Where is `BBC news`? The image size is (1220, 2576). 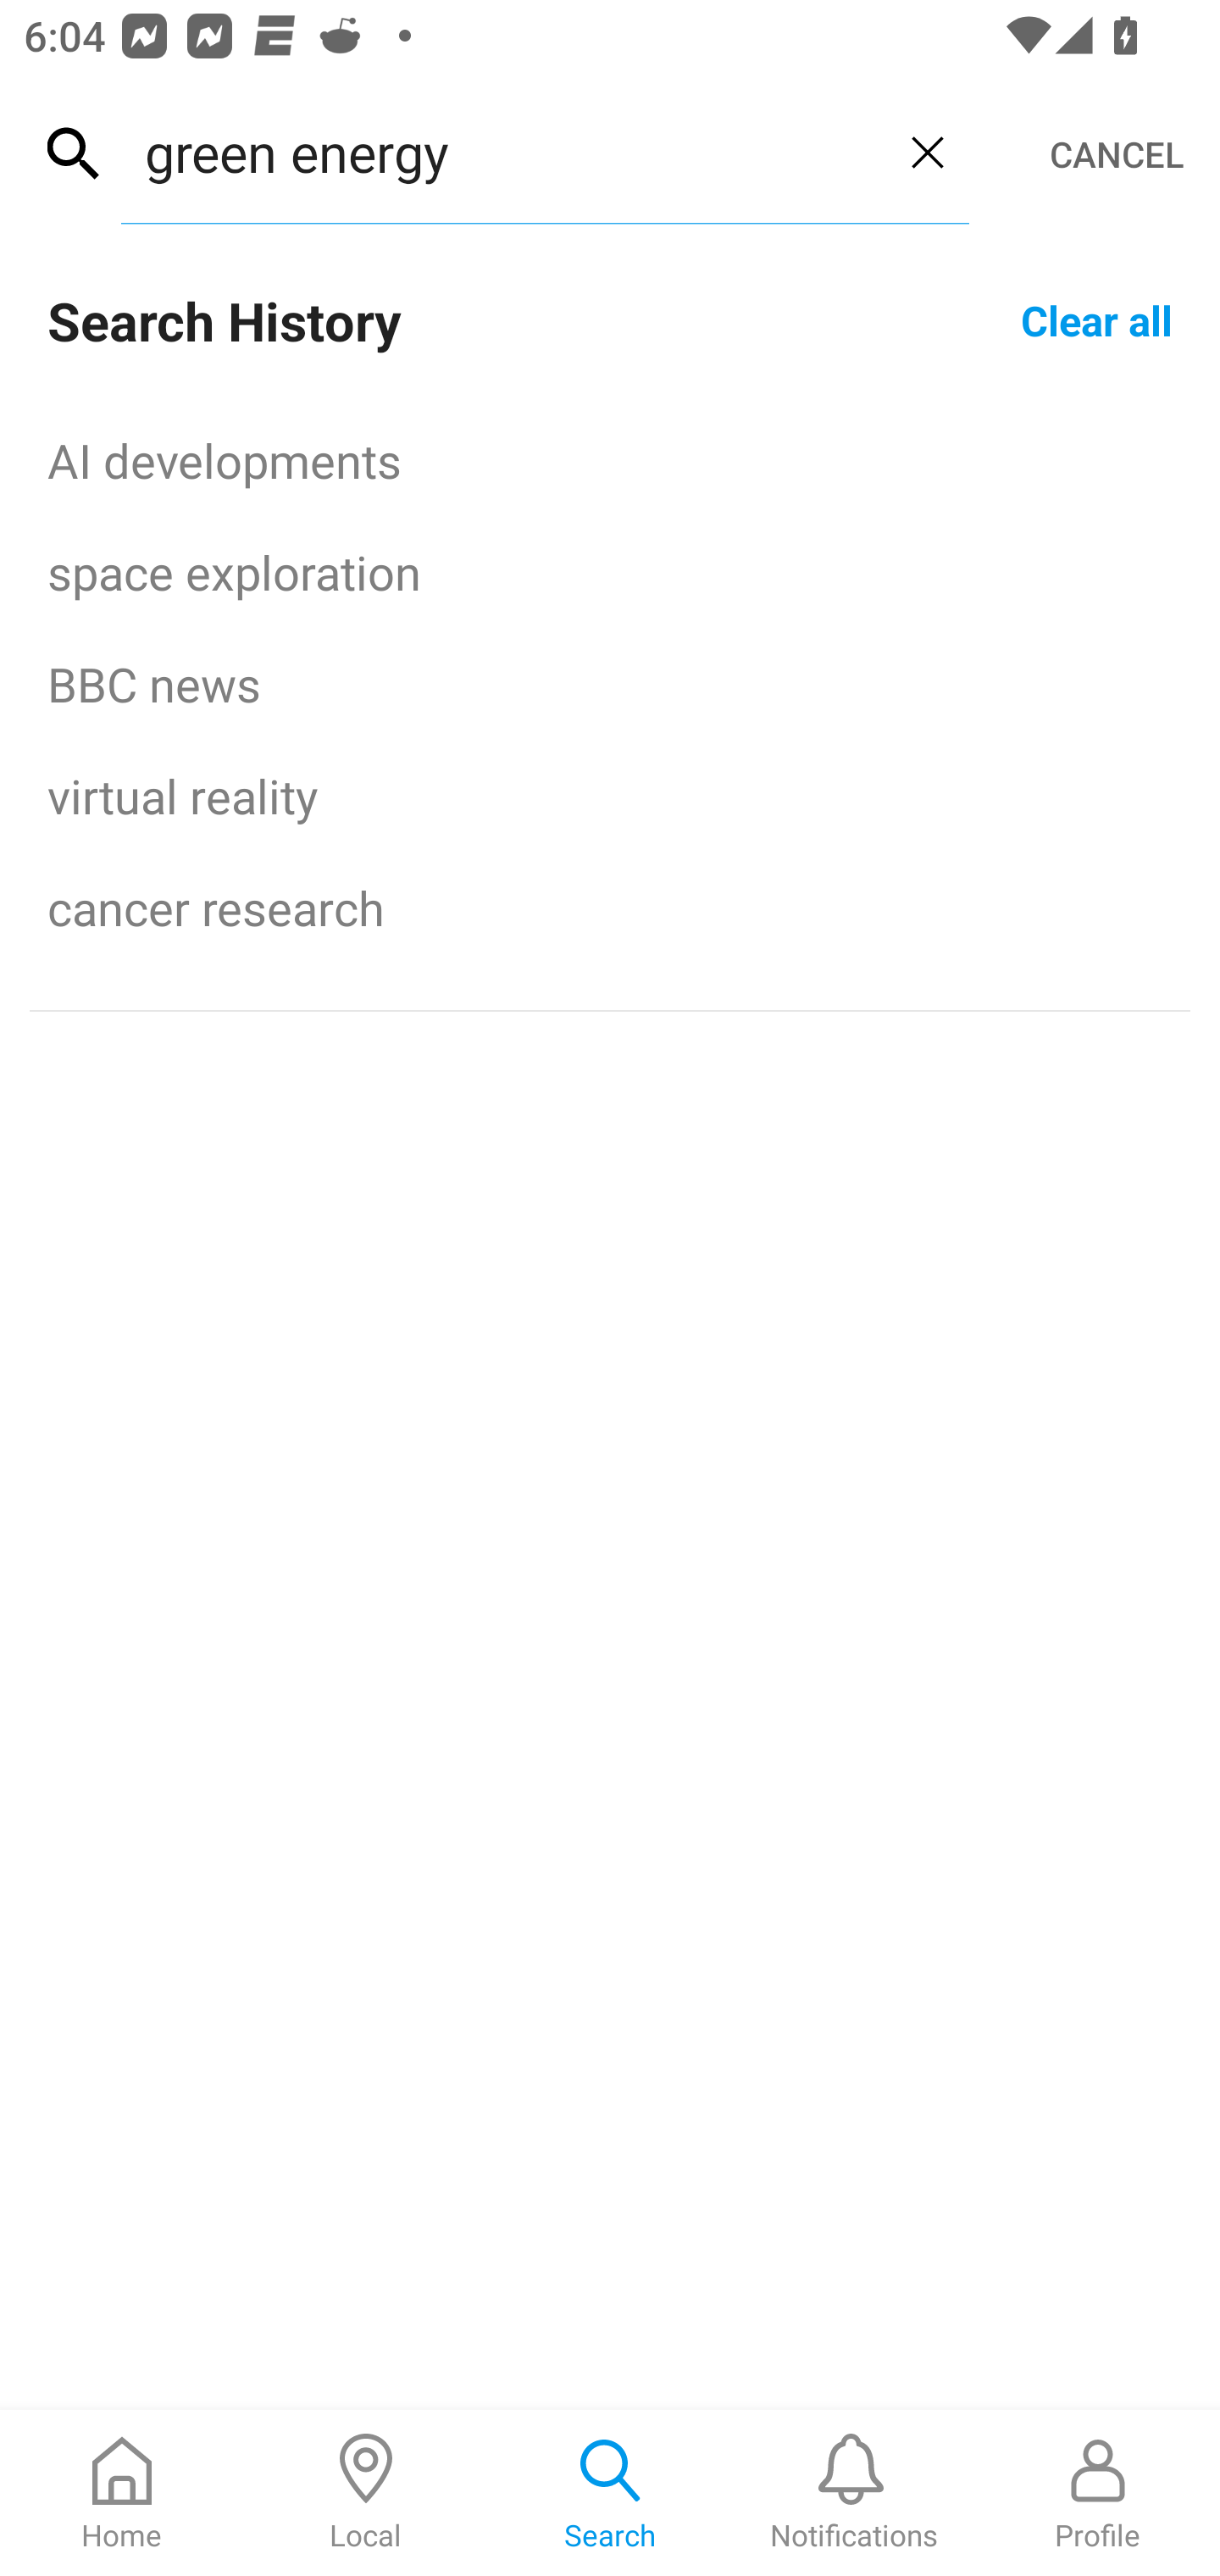
BBC news is located at coordinates (610, 683).